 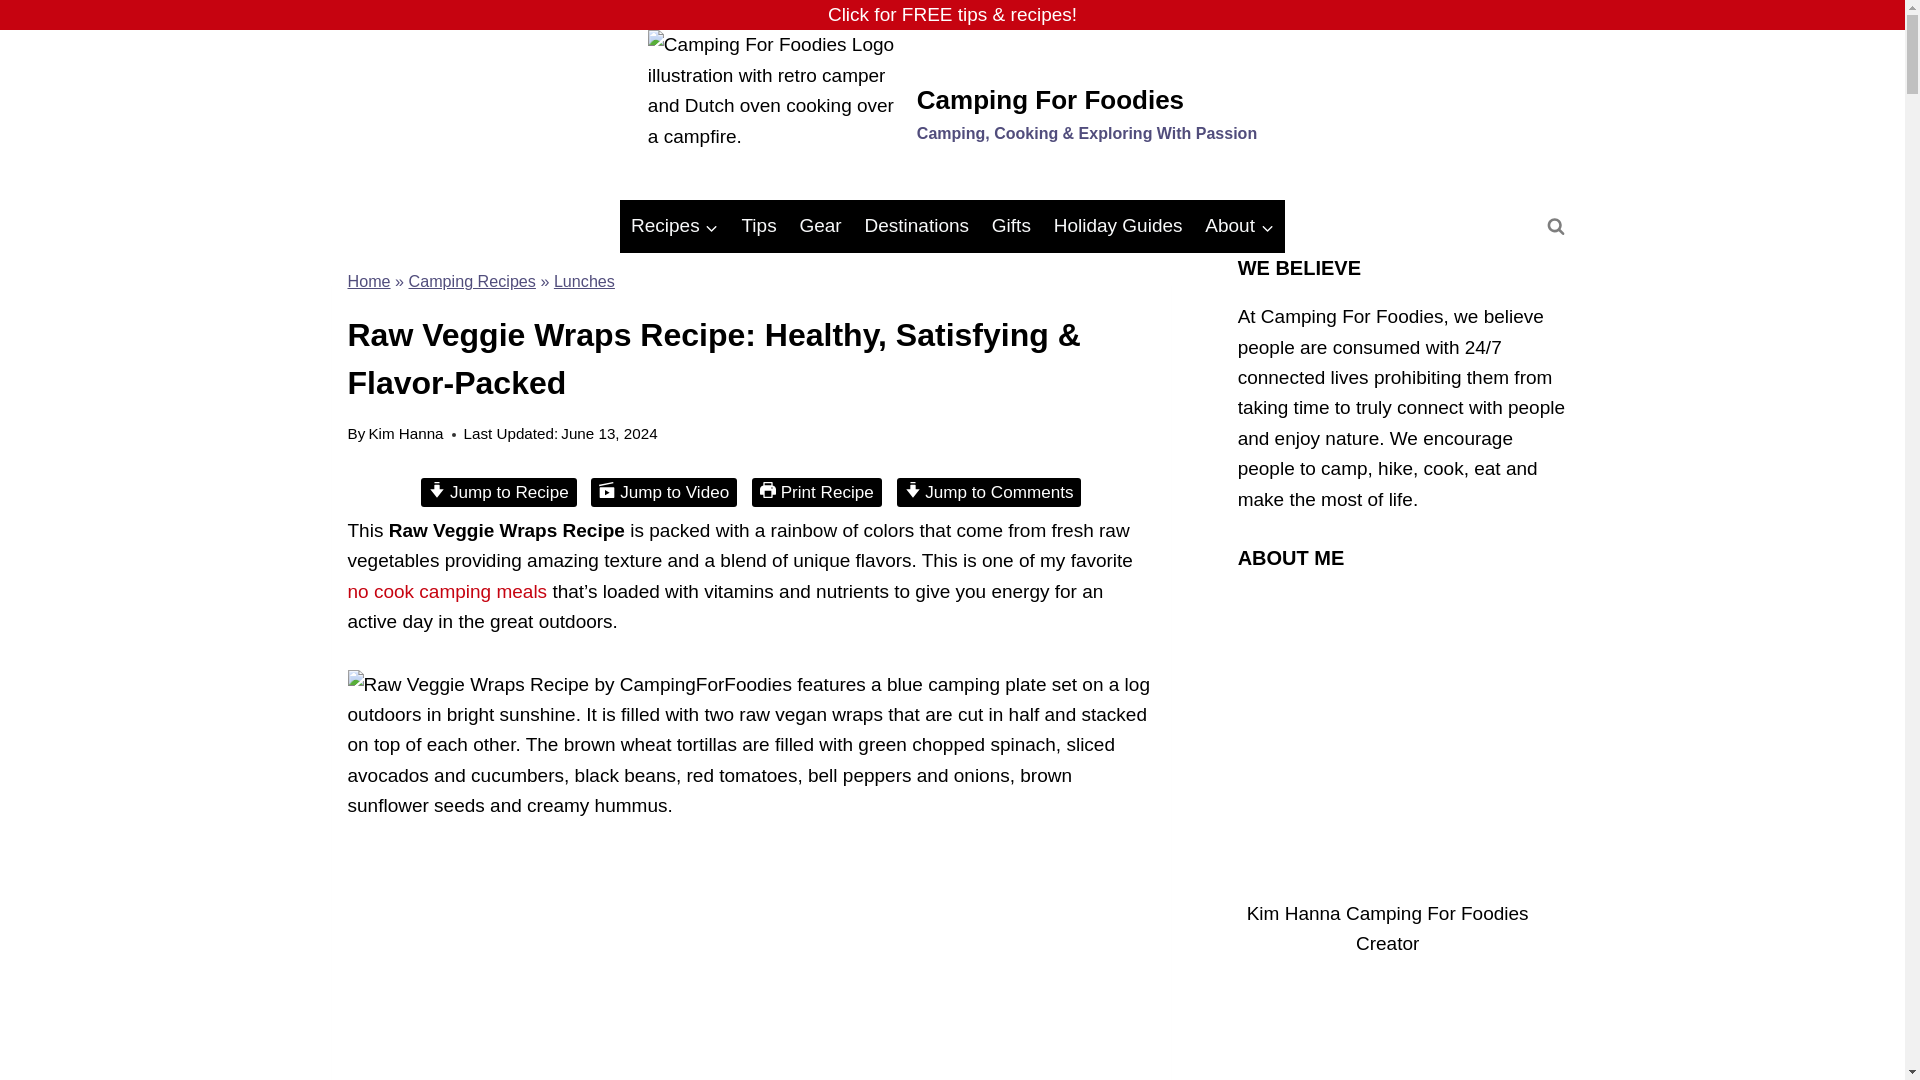 I want to click on Jump to Recipe, so click(x=498, y=492).